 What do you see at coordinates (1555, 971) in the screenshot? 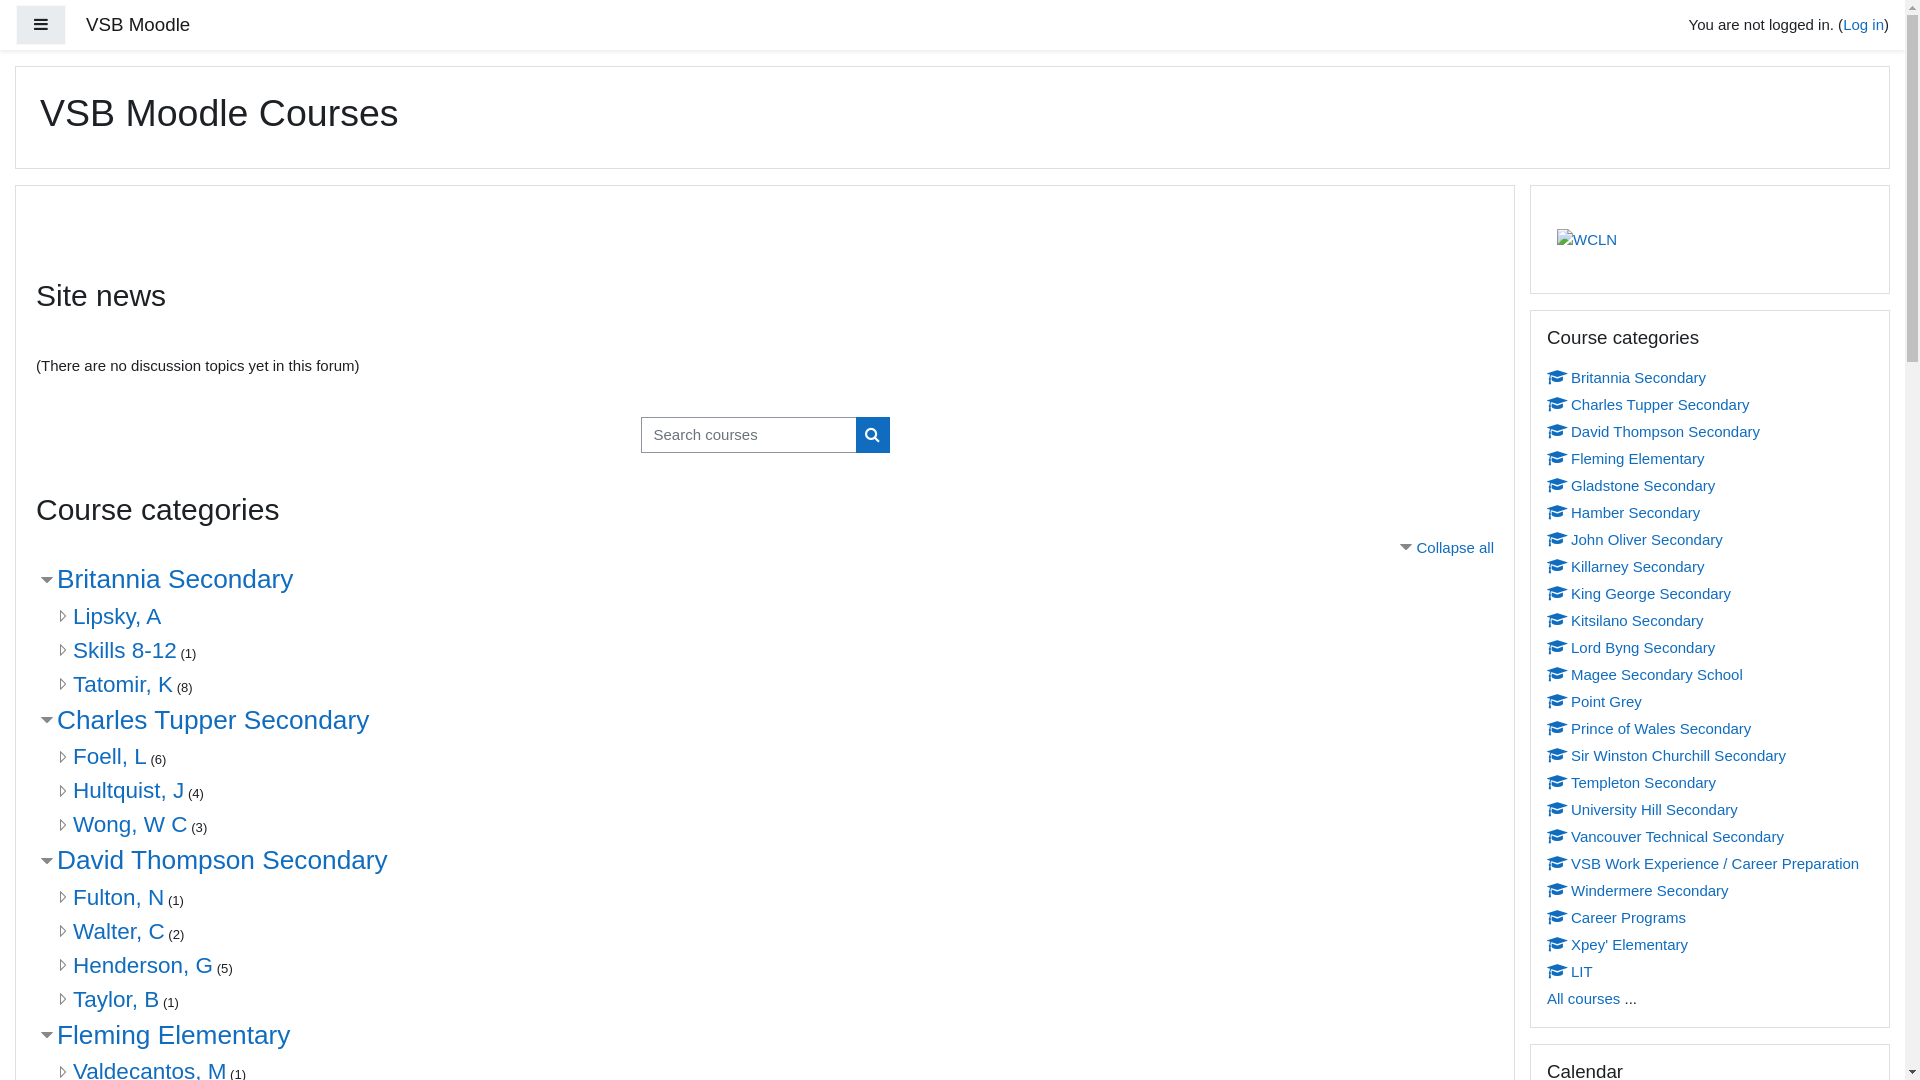
I see `Course` at bounding box center [1555, 971].